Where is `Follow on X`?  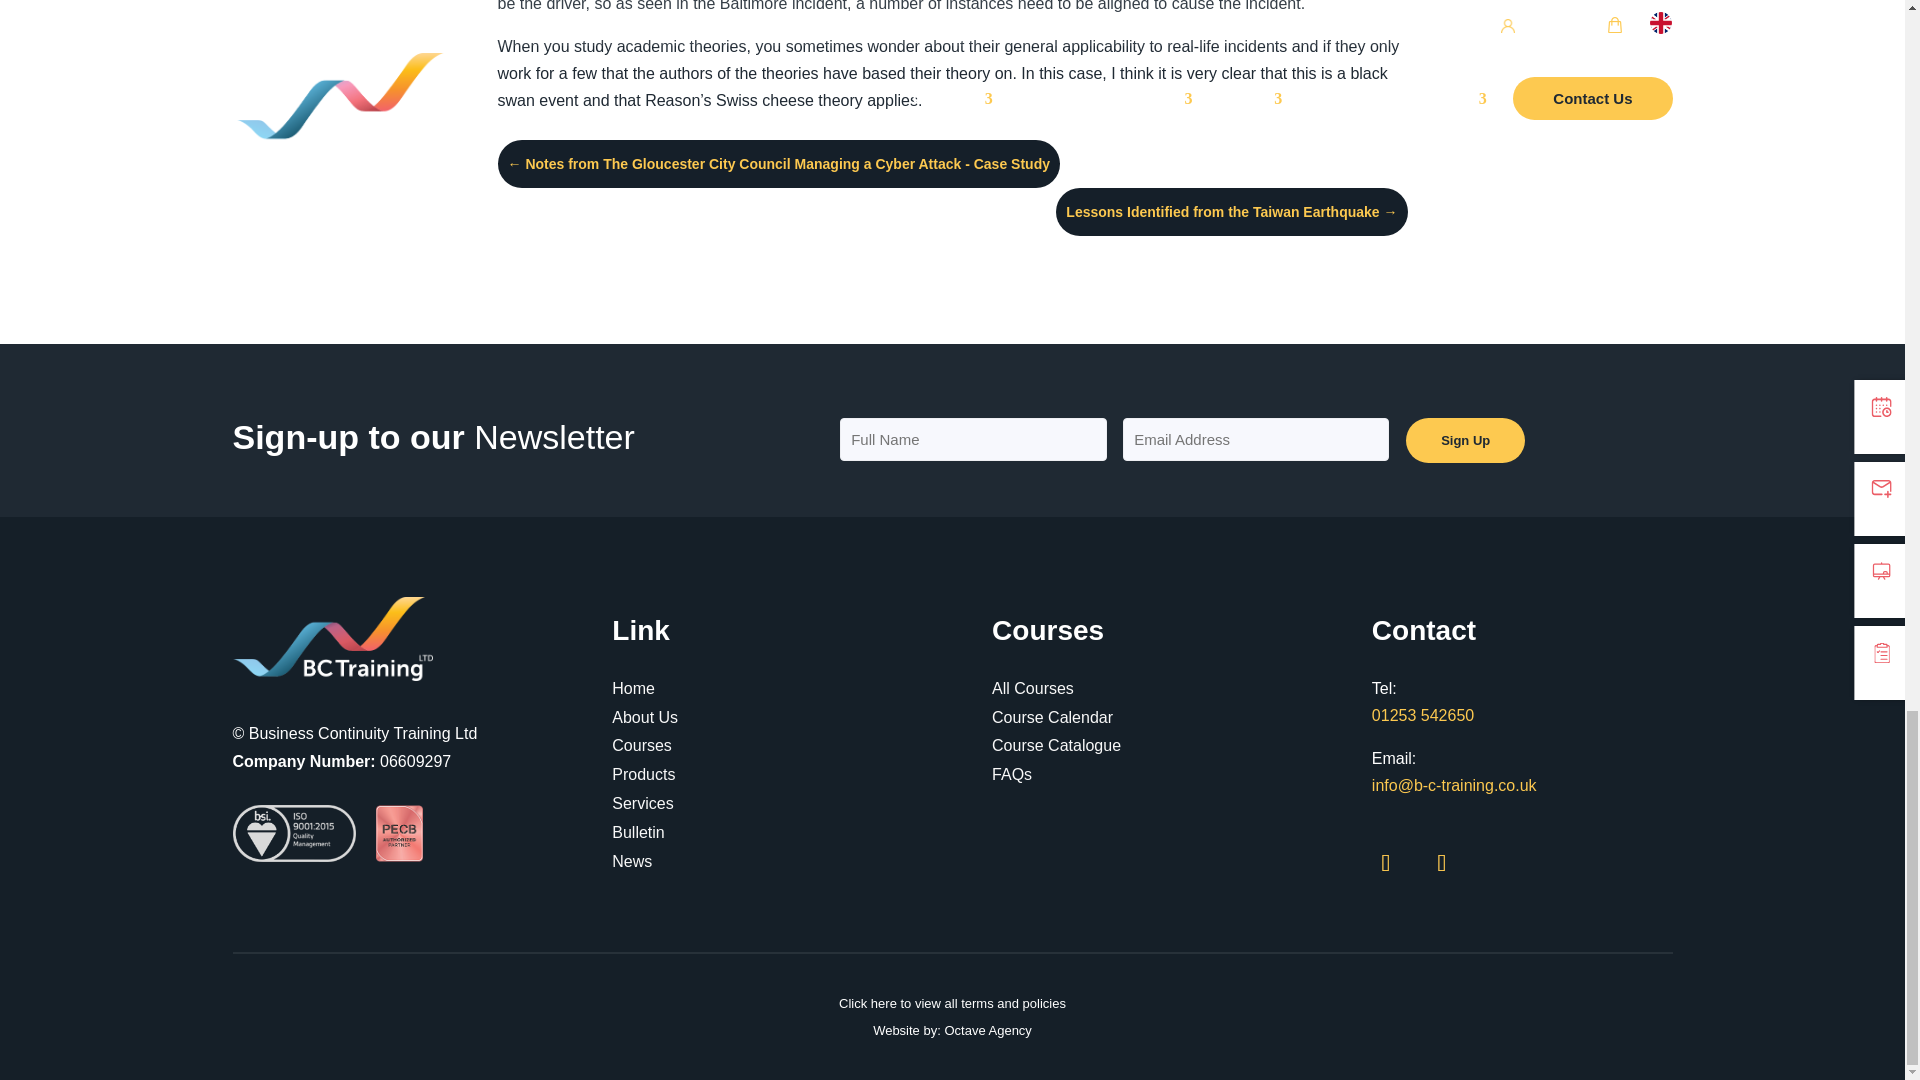
Follow on X is located at coordinates (1385, 862).